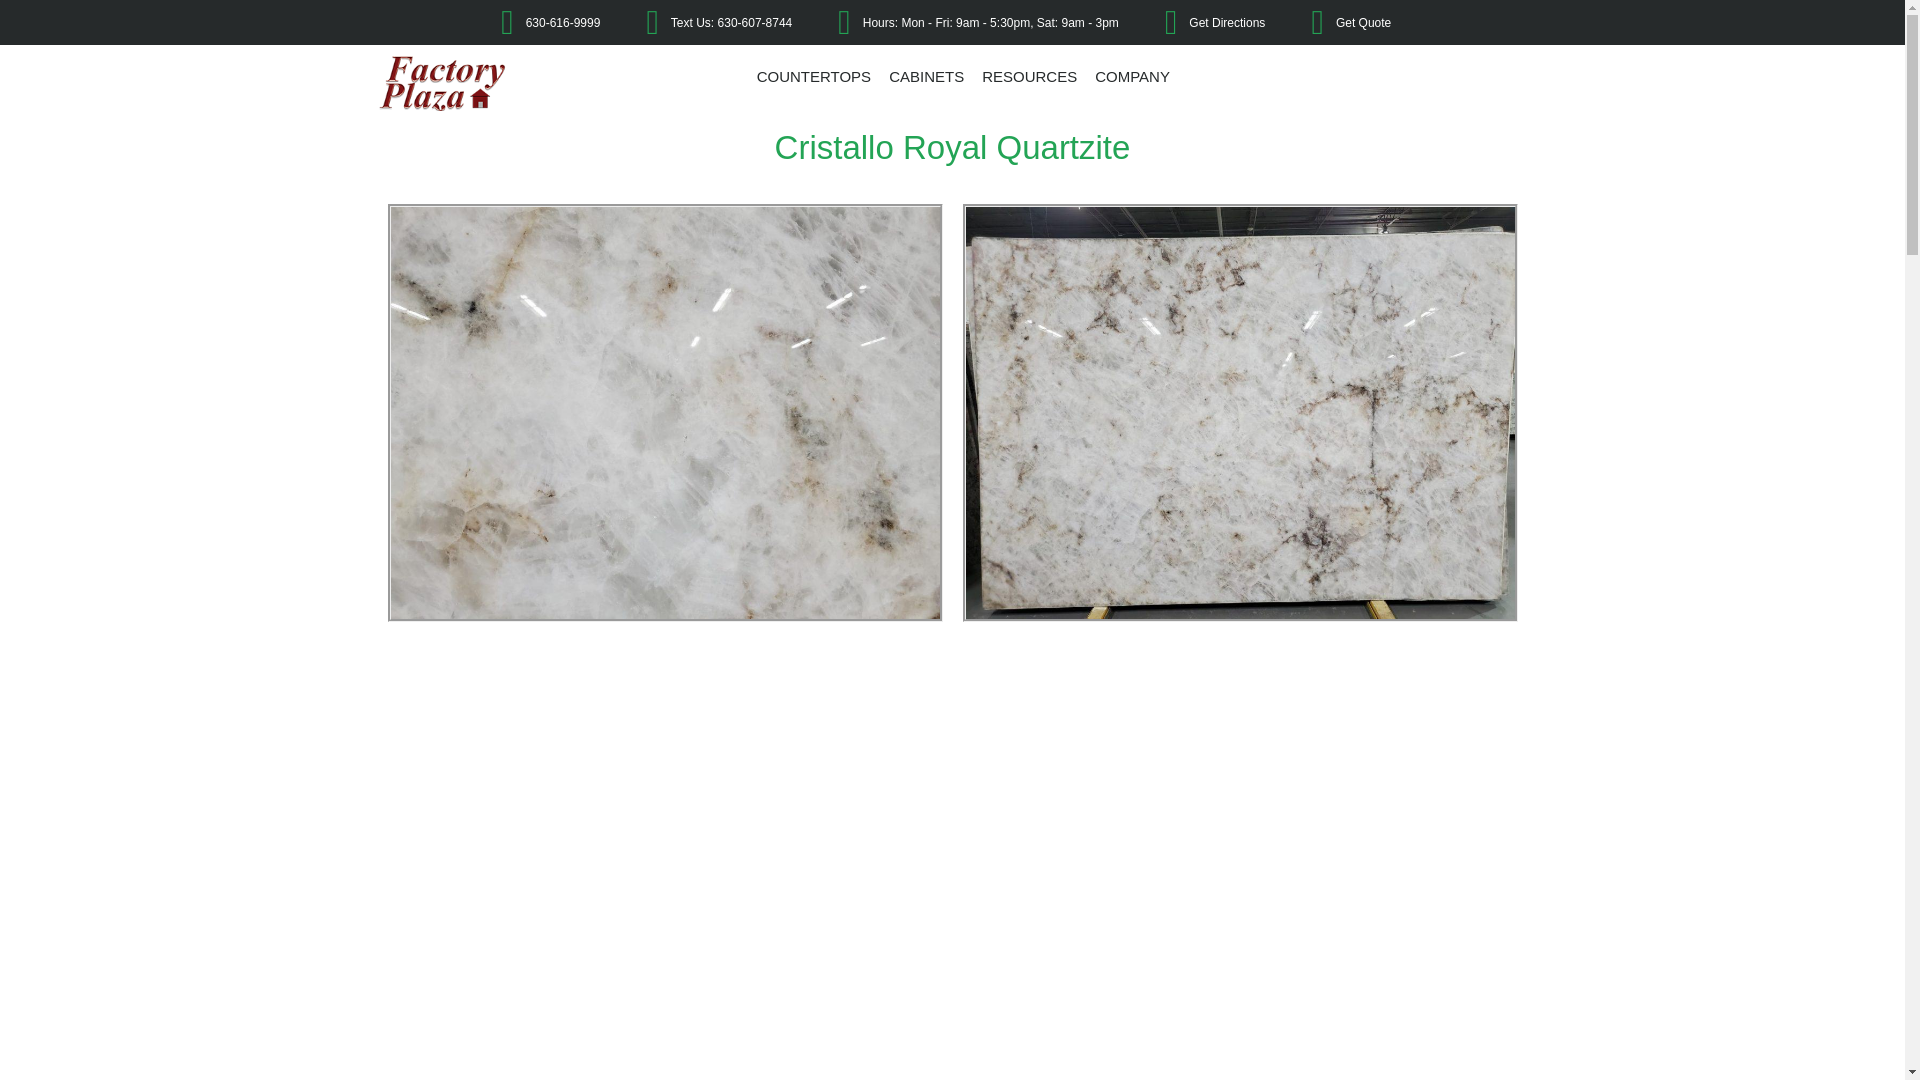  What do you see at coordinates (926, 77) in the screenshot?
I see `CABINETS` at bounding box center [926, 77].